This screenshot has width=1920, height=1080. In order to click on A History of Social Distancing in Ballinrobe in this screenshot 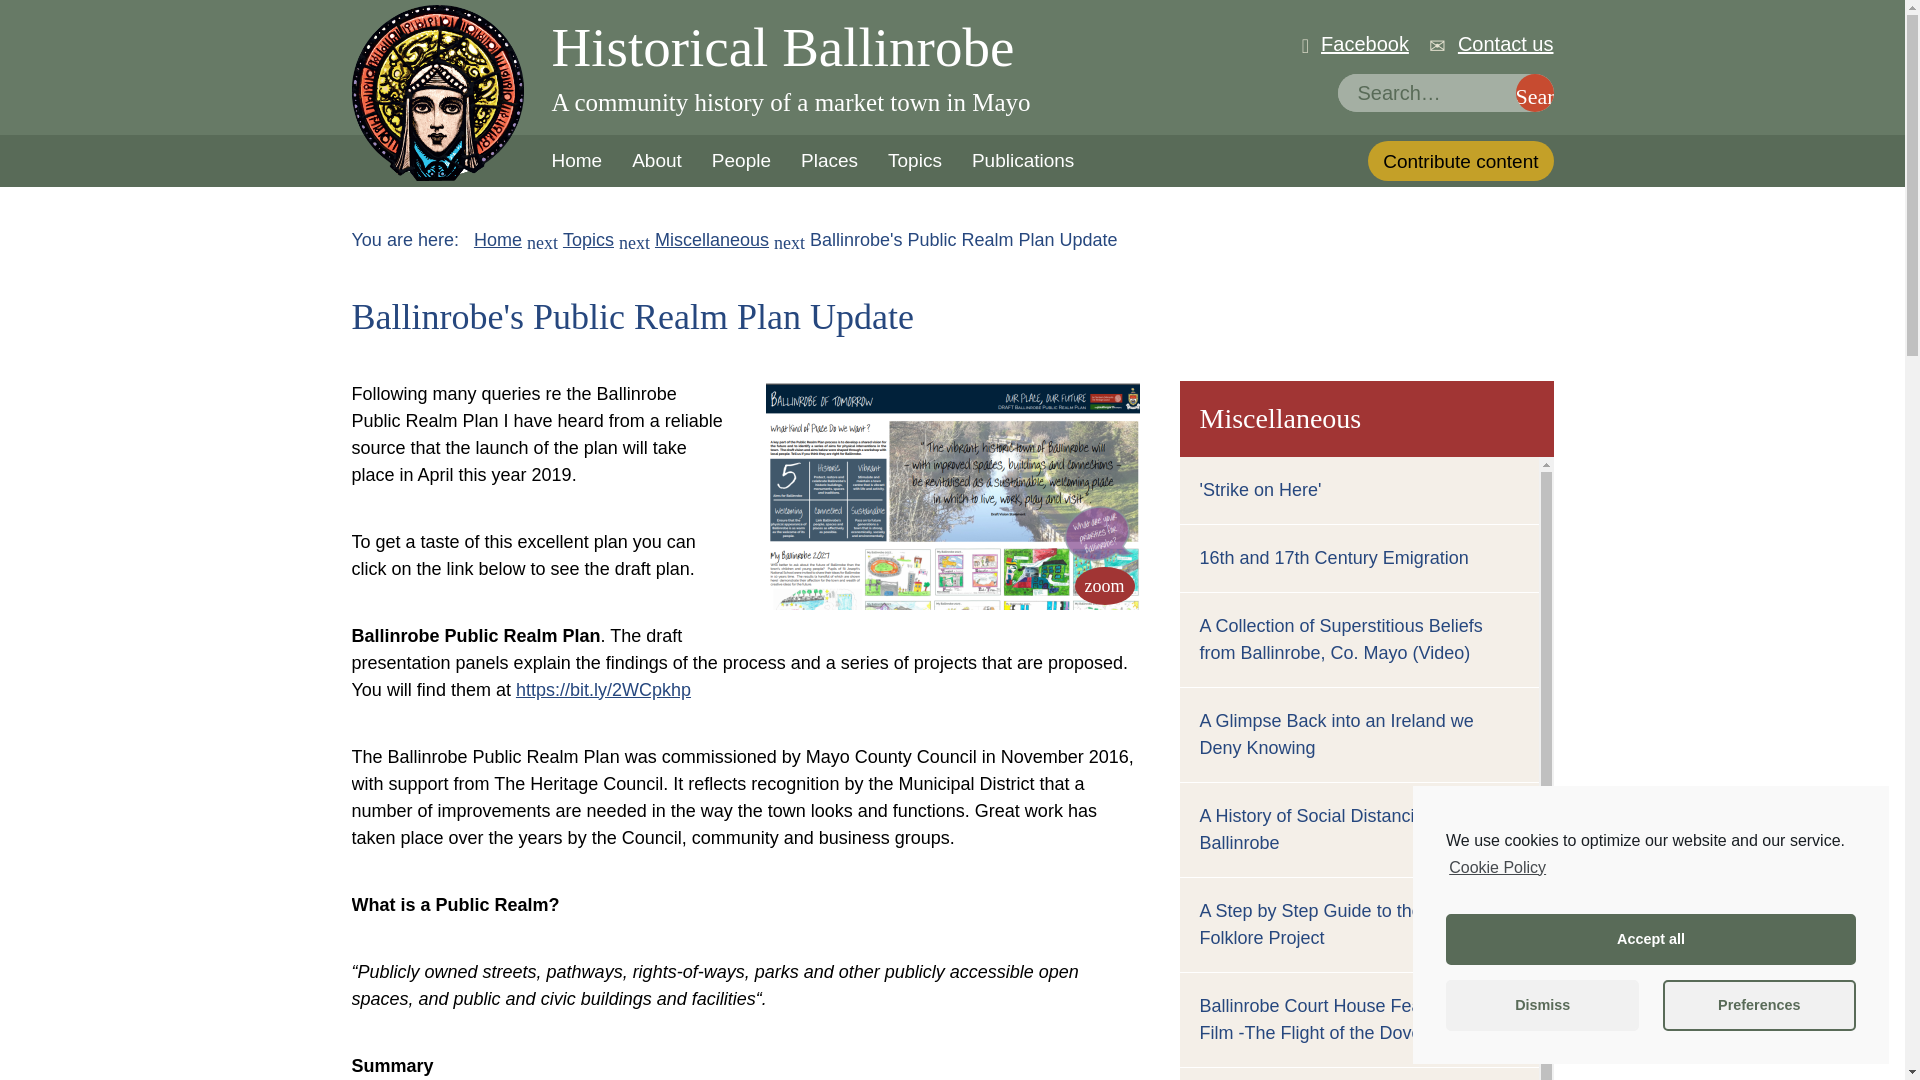, I will do `click(1326, 829)`.